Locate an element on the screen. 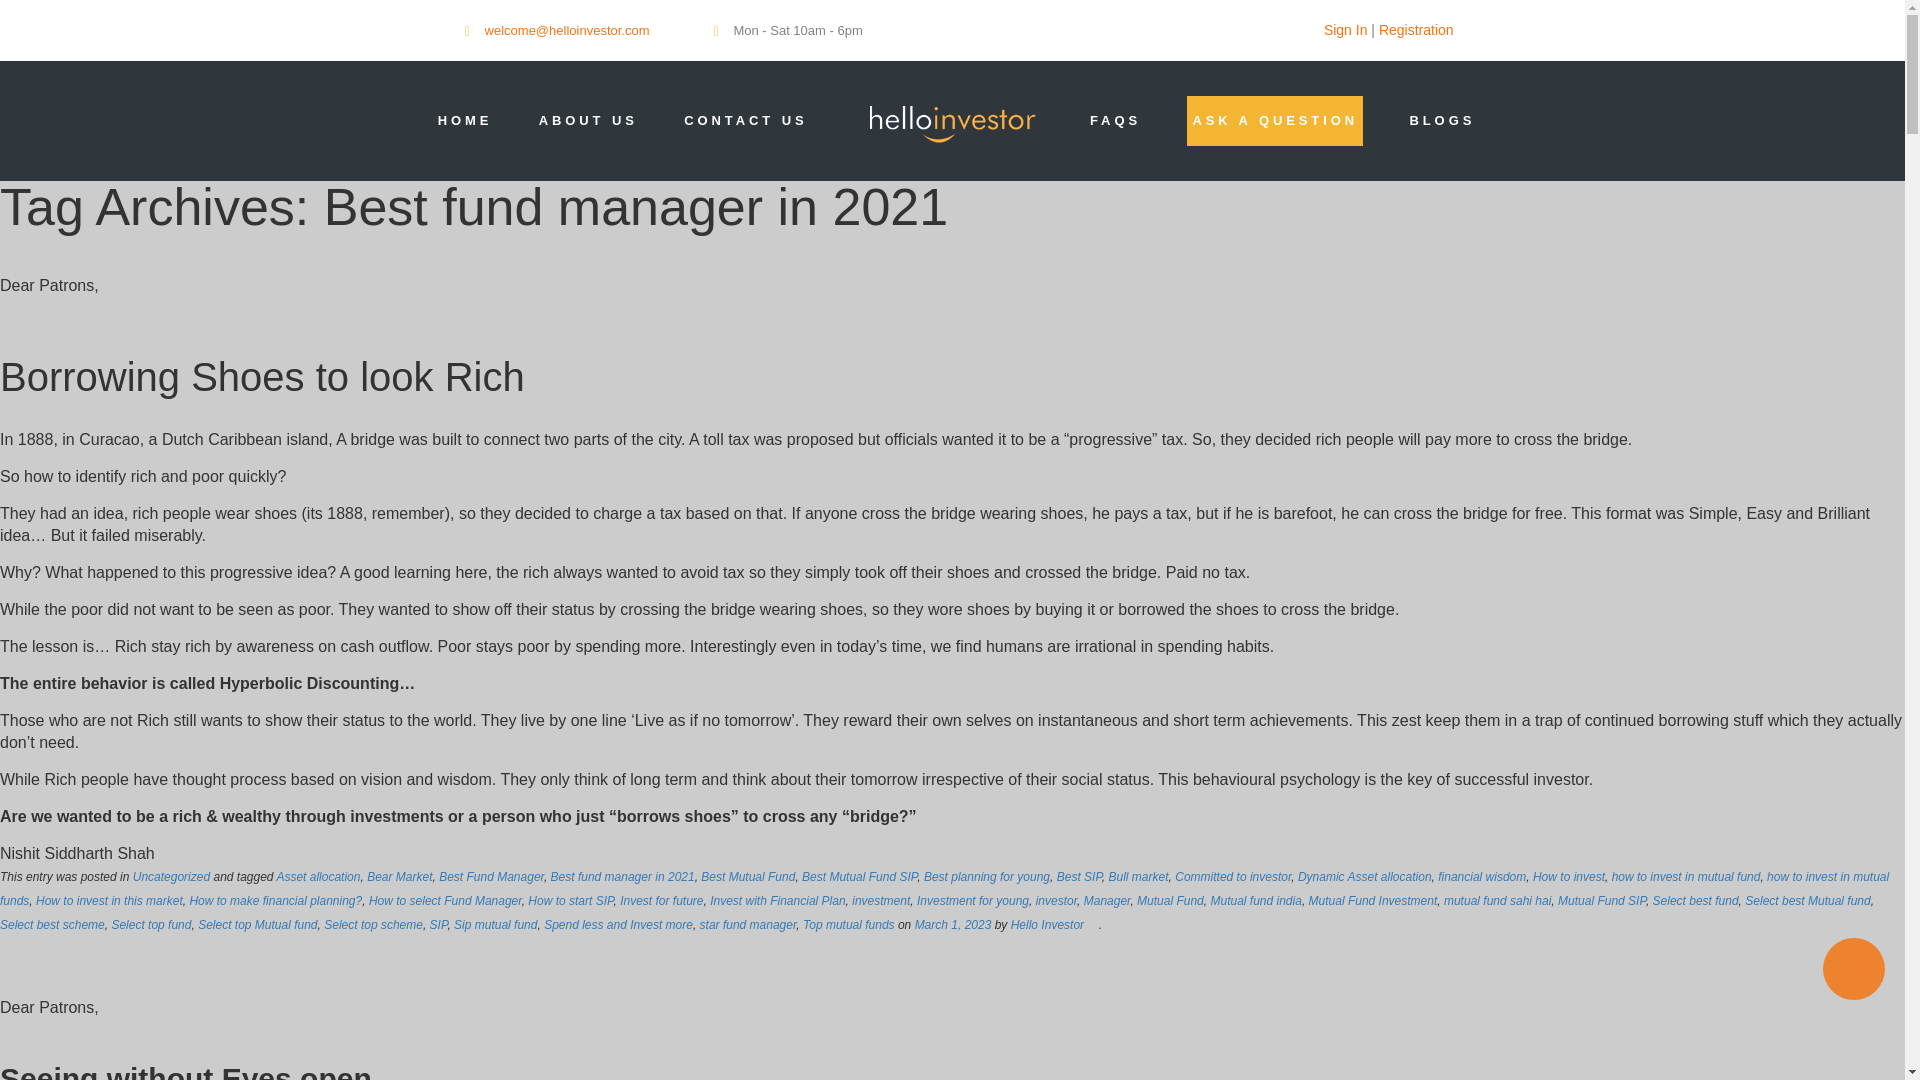 This screenshot has width=1920, height=1080. Invest with Financial Plan is located at coordinates (777, 901).